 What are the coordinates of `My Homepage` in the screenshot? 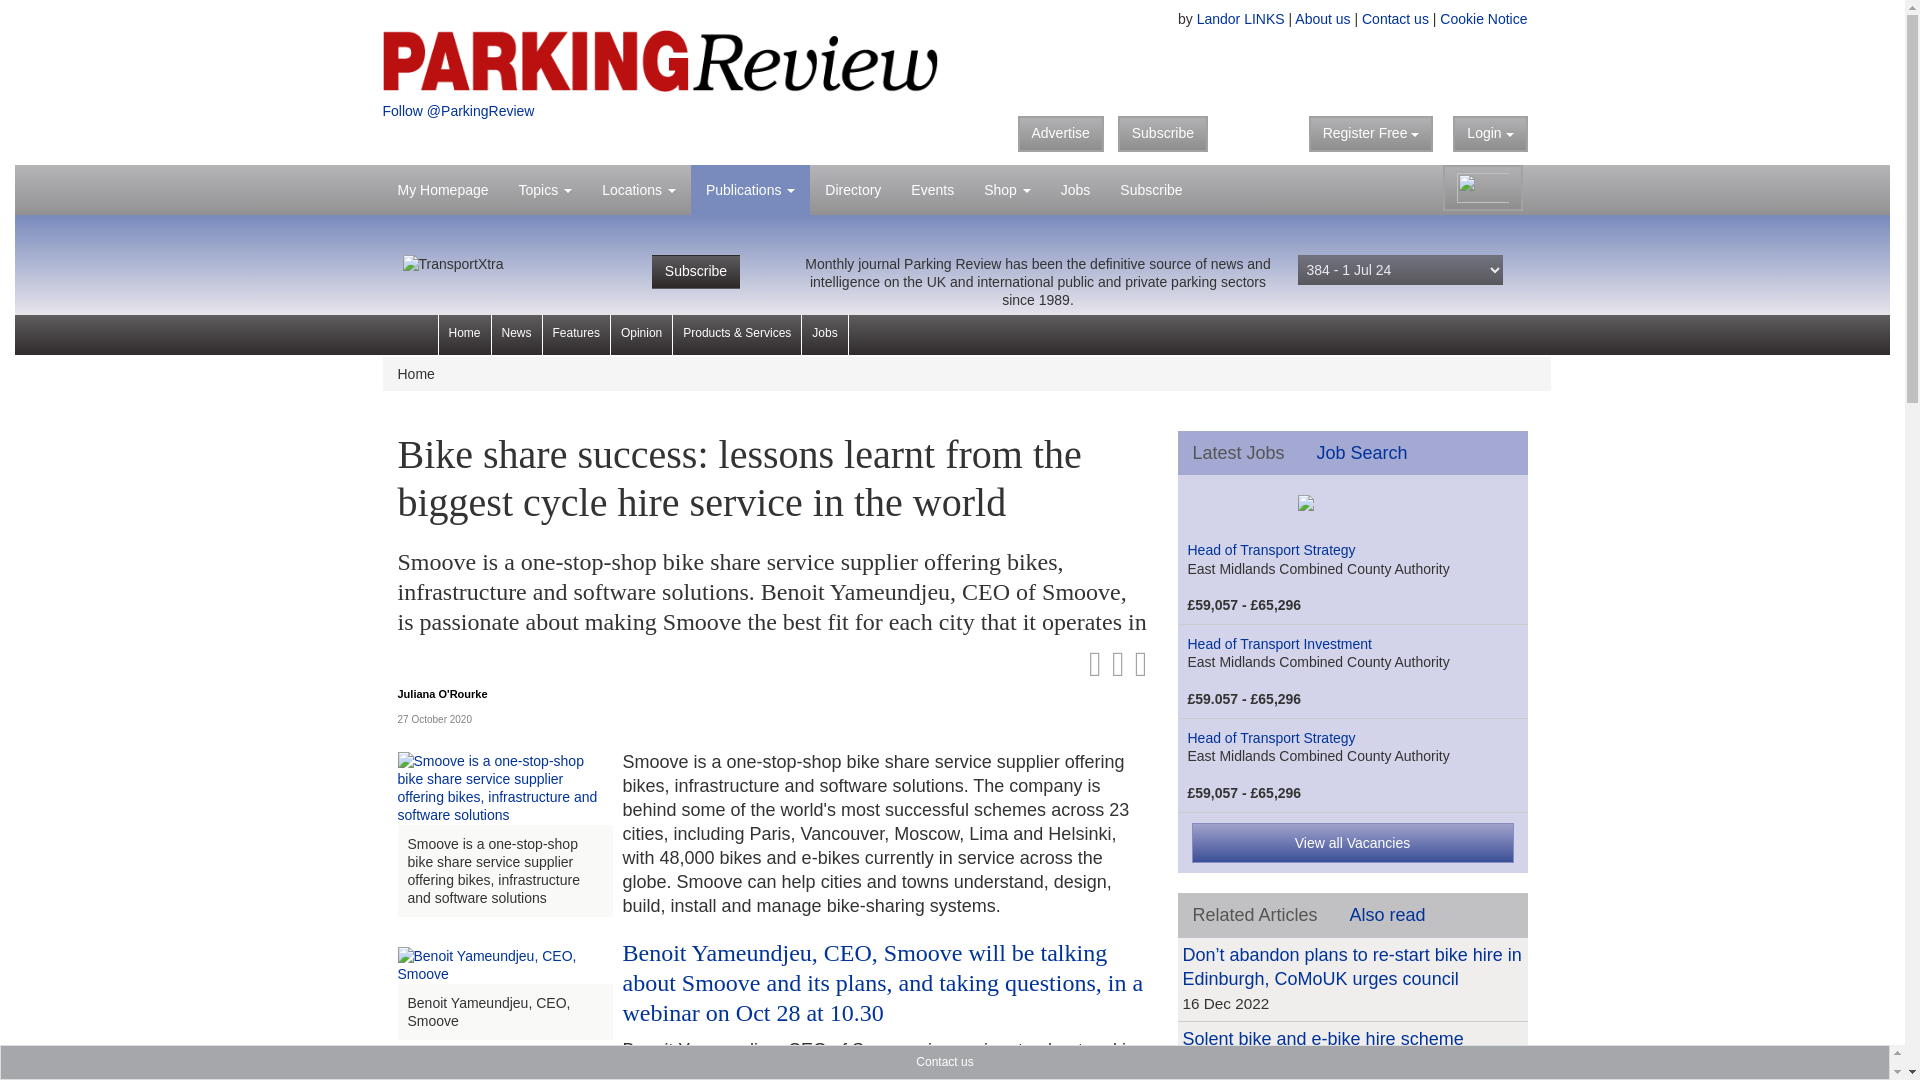 It's located at (442, 190).